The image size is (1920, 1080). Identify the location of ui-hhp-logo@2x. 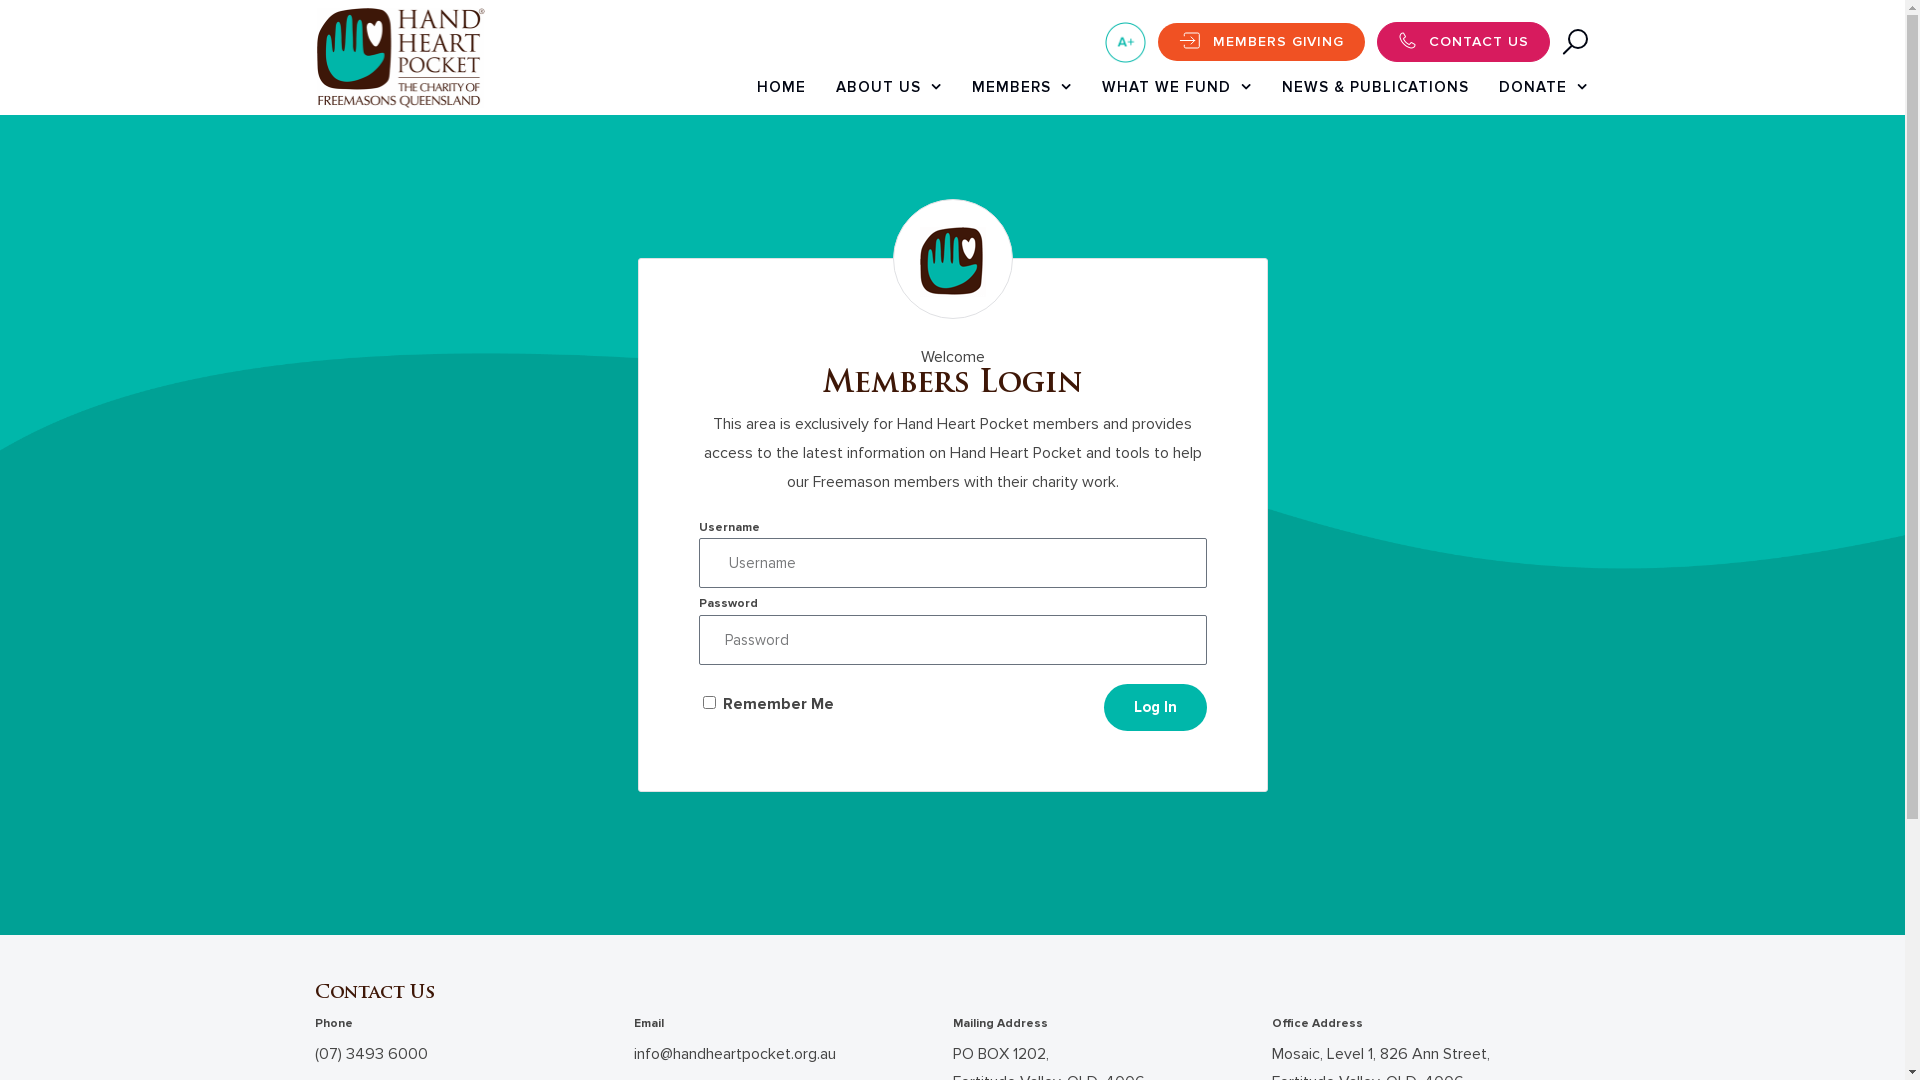
(400, 58).